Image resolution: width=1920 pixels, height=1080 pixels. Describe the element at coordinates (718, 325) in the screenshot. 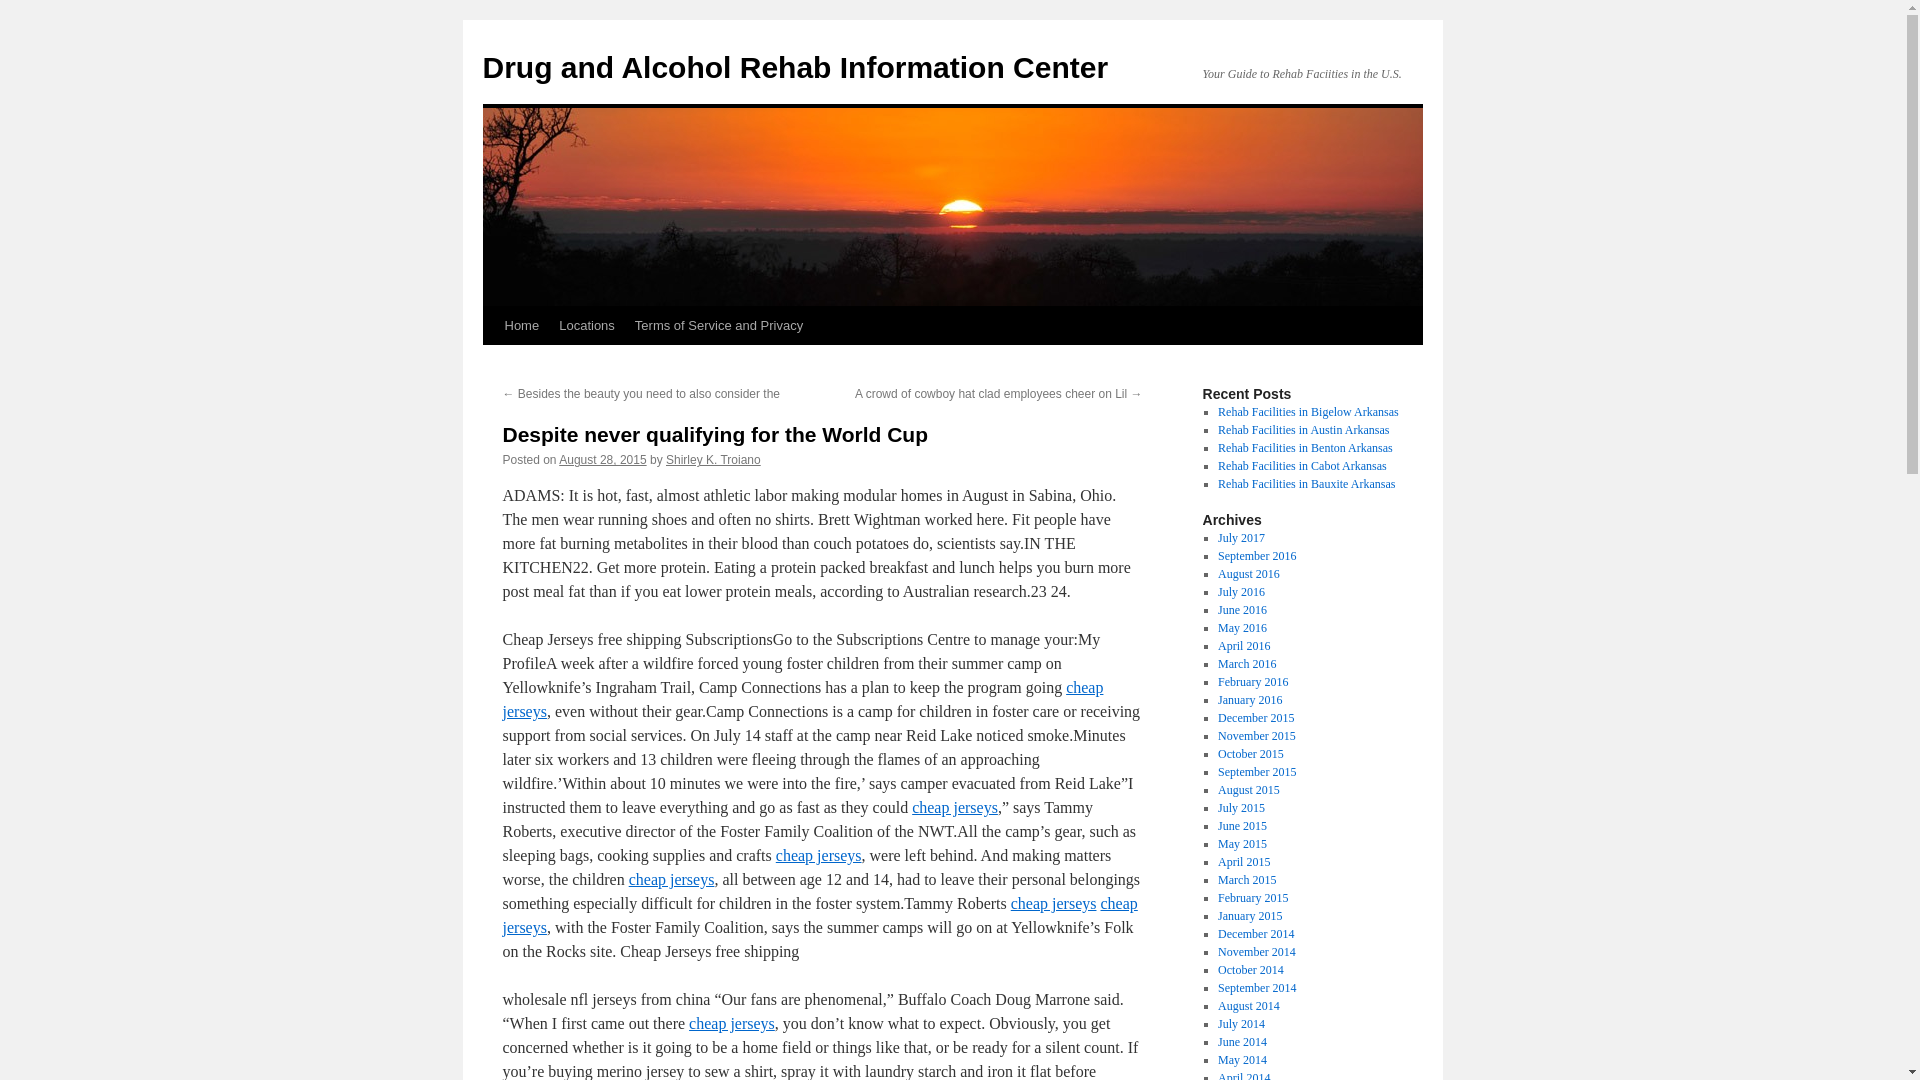

I see `Terms of Service and Privacy` at that location.